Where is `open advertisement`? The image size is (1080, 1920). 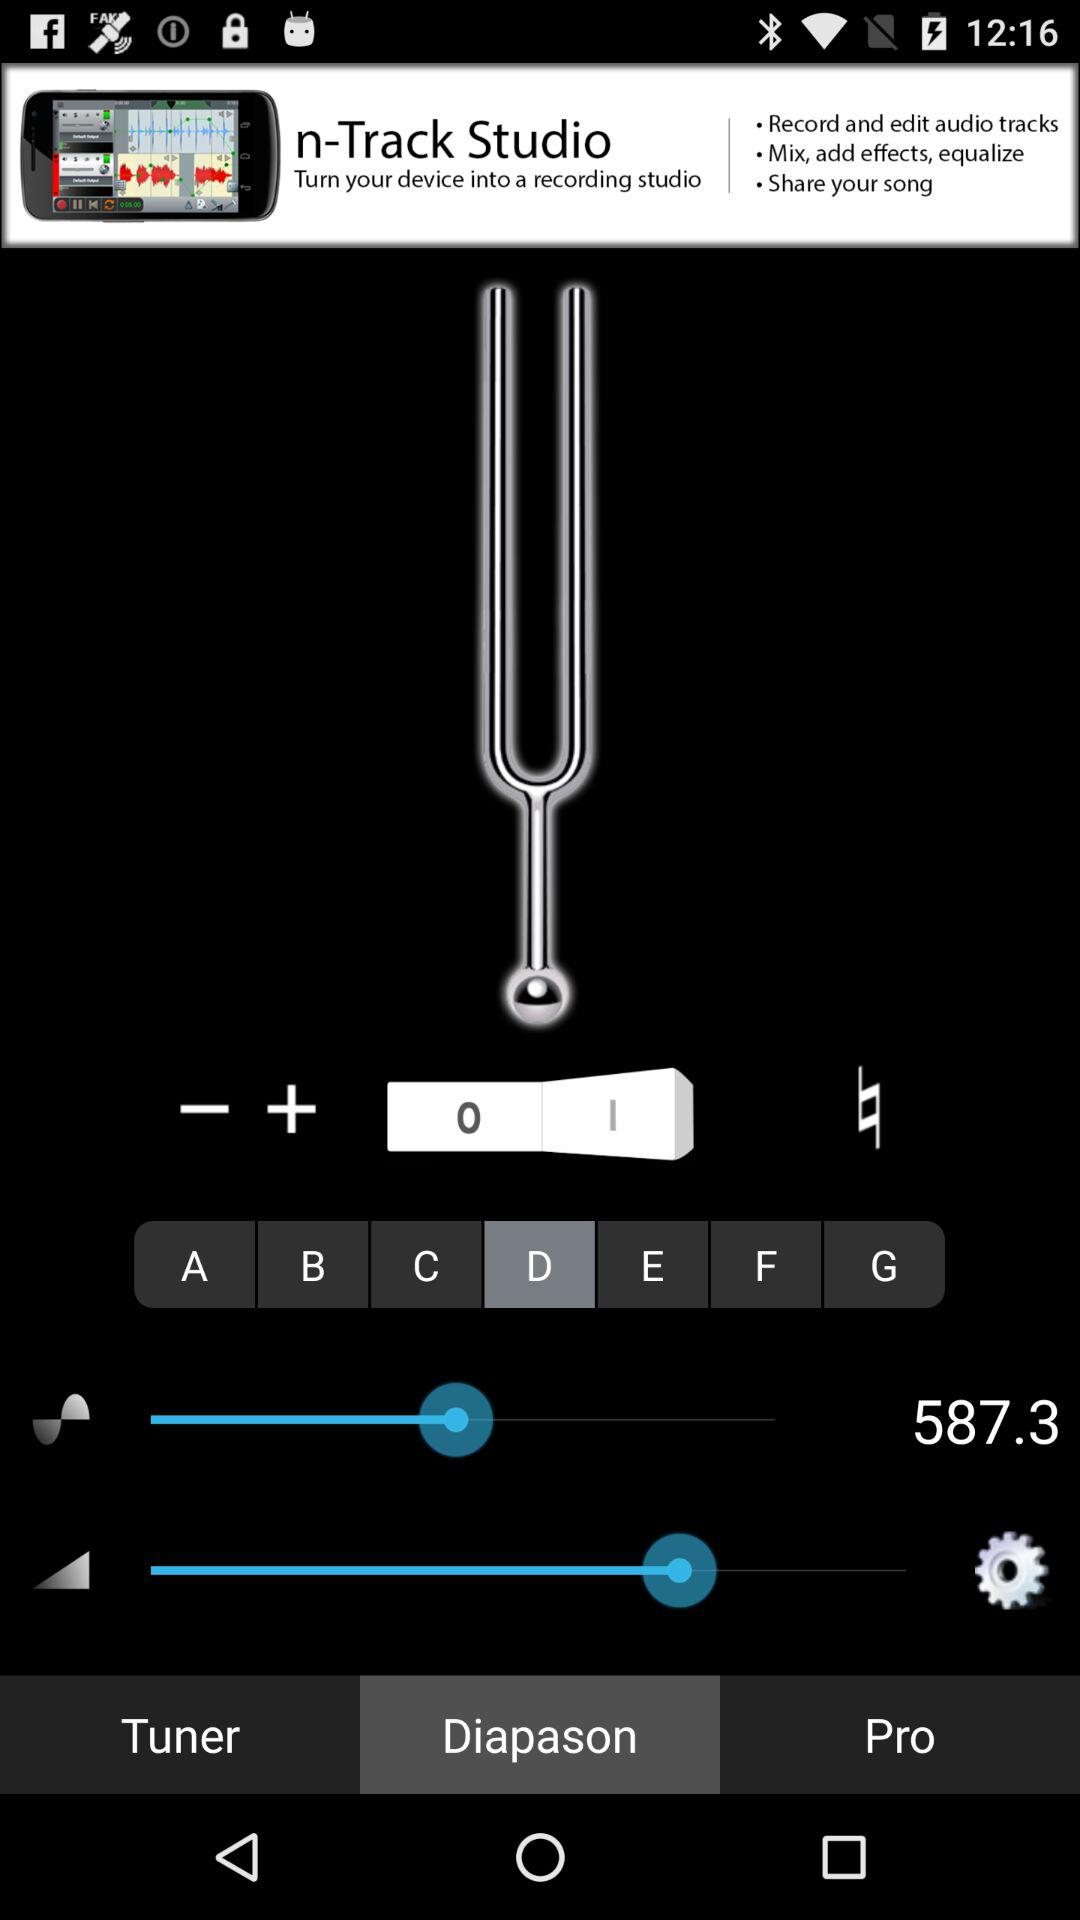
open advertisement is located at coordinates (540, 156).